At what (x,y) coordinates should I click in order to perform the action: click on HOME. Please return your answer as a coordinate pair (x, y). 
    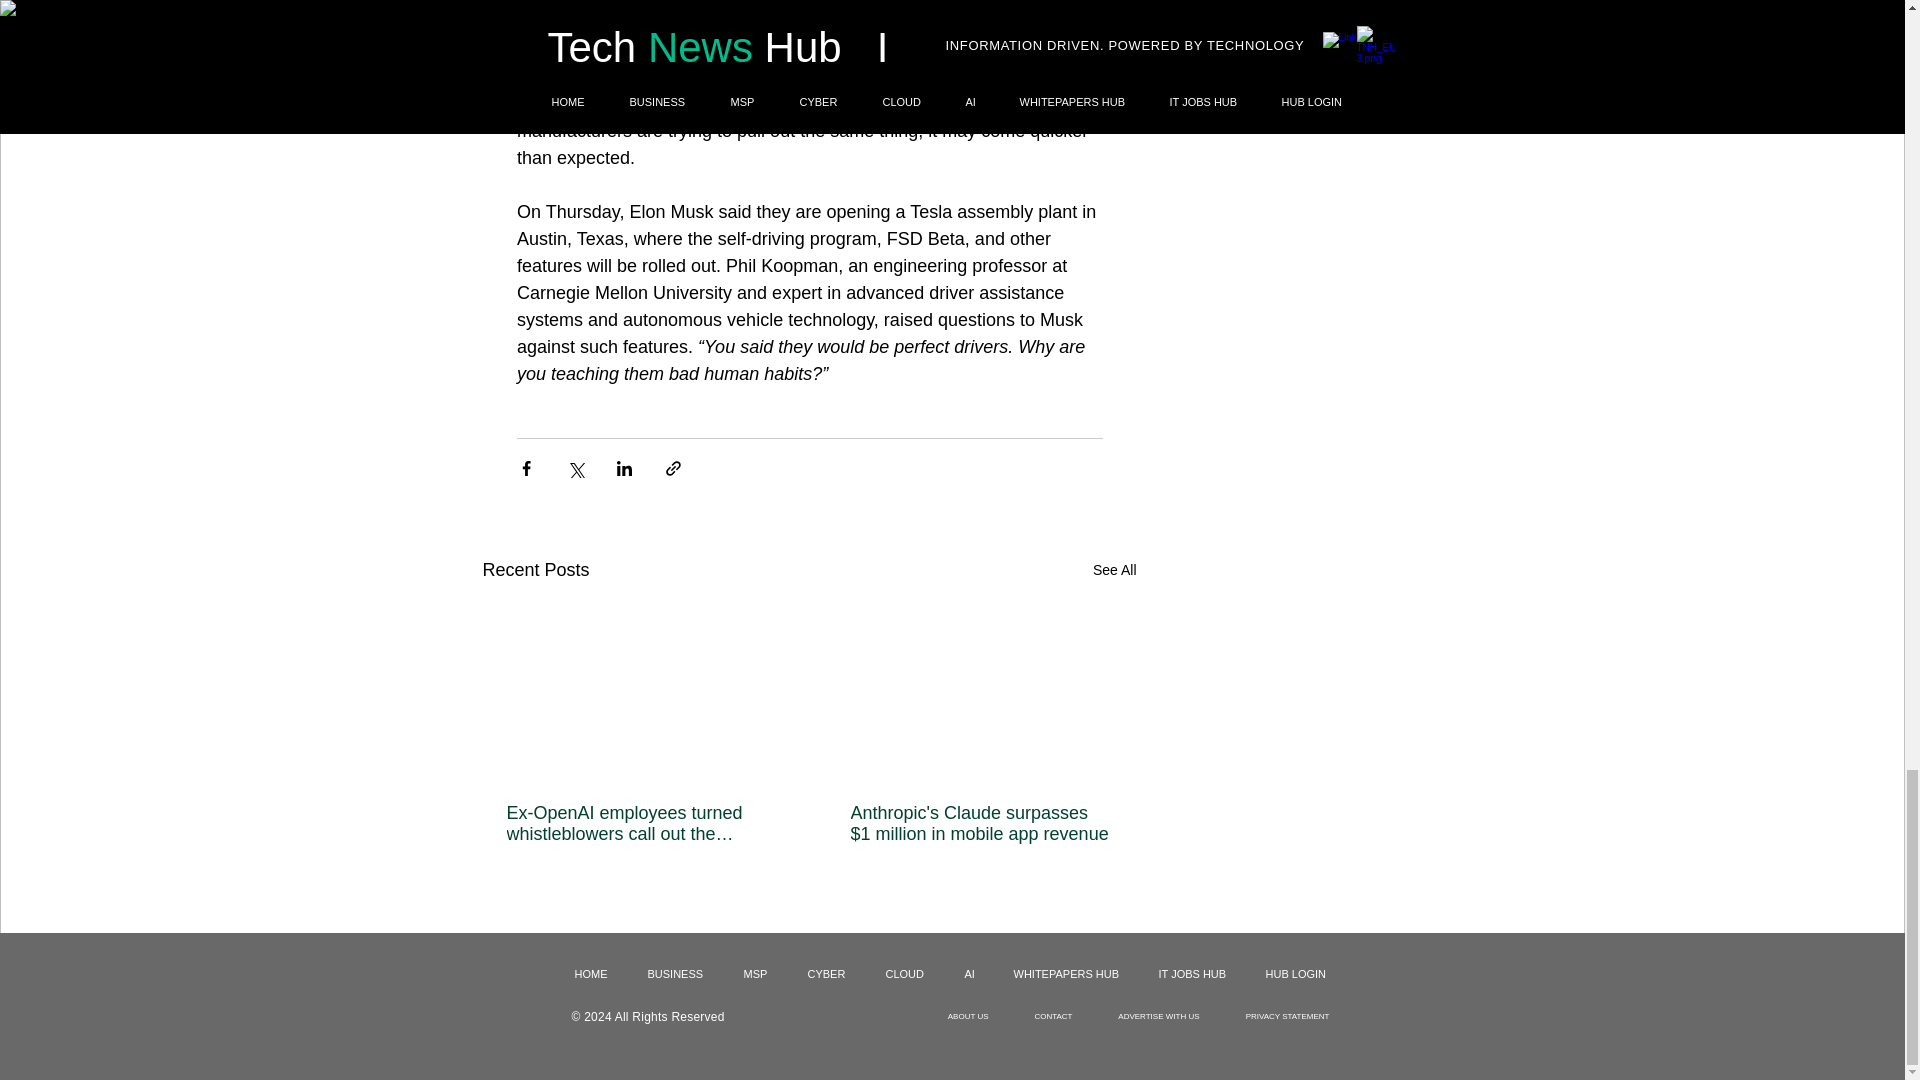
    Looking at the image, I should click on (596, 974).